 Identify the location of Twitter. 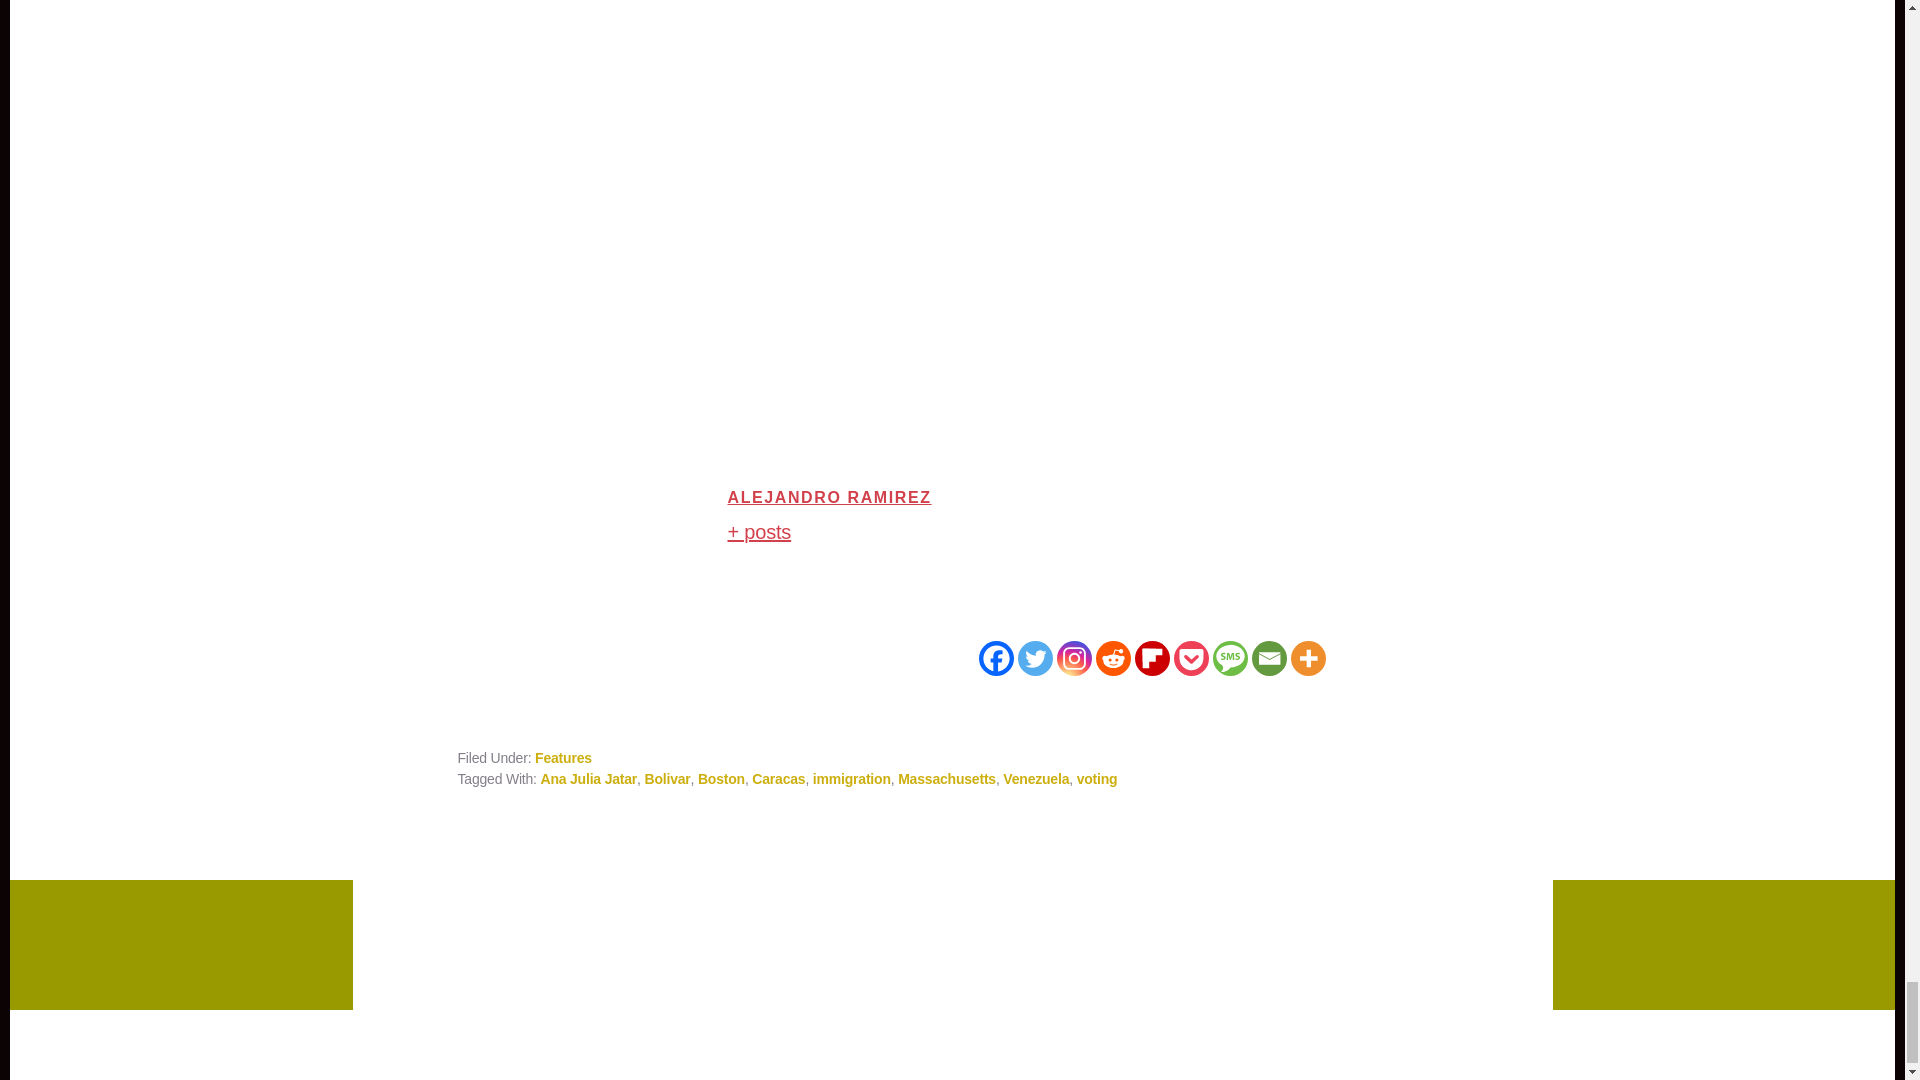
(1034, 658).